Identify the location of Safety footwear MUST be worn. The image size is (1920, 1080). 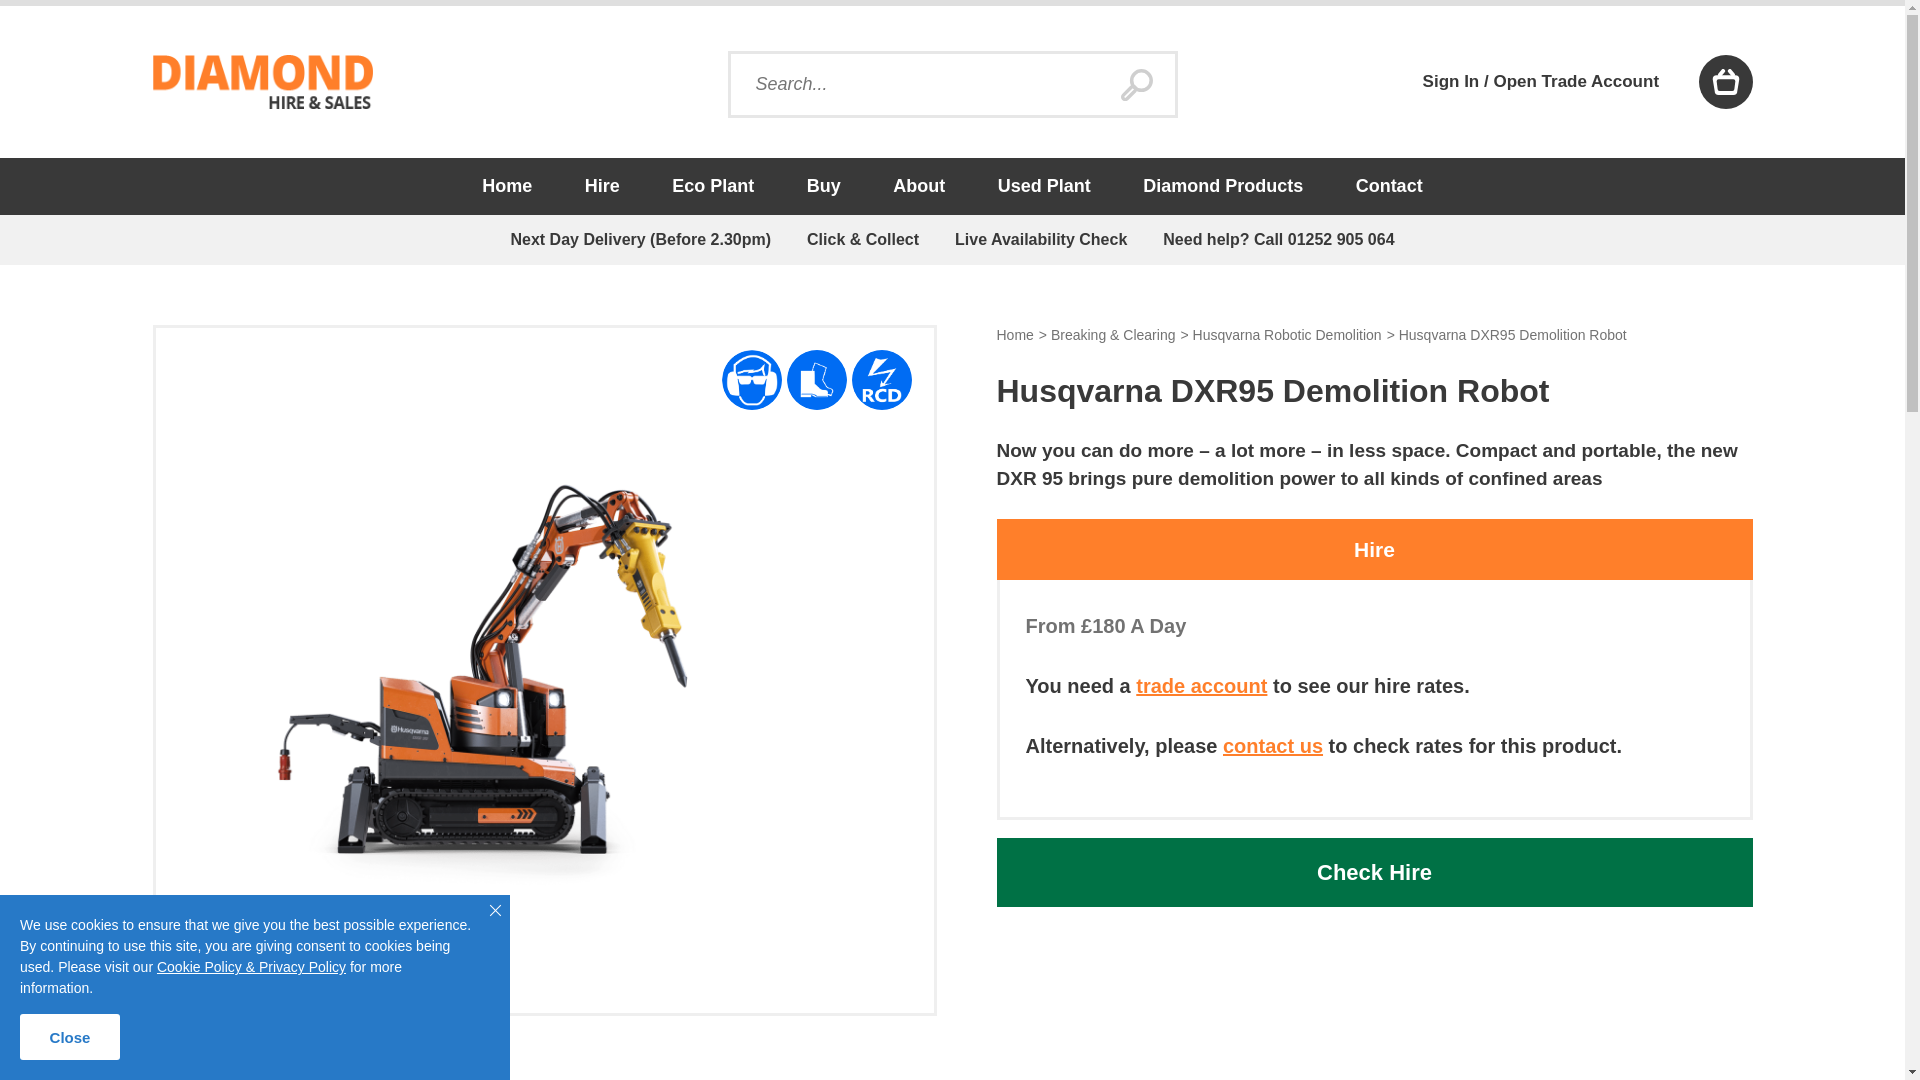
(816, 380).